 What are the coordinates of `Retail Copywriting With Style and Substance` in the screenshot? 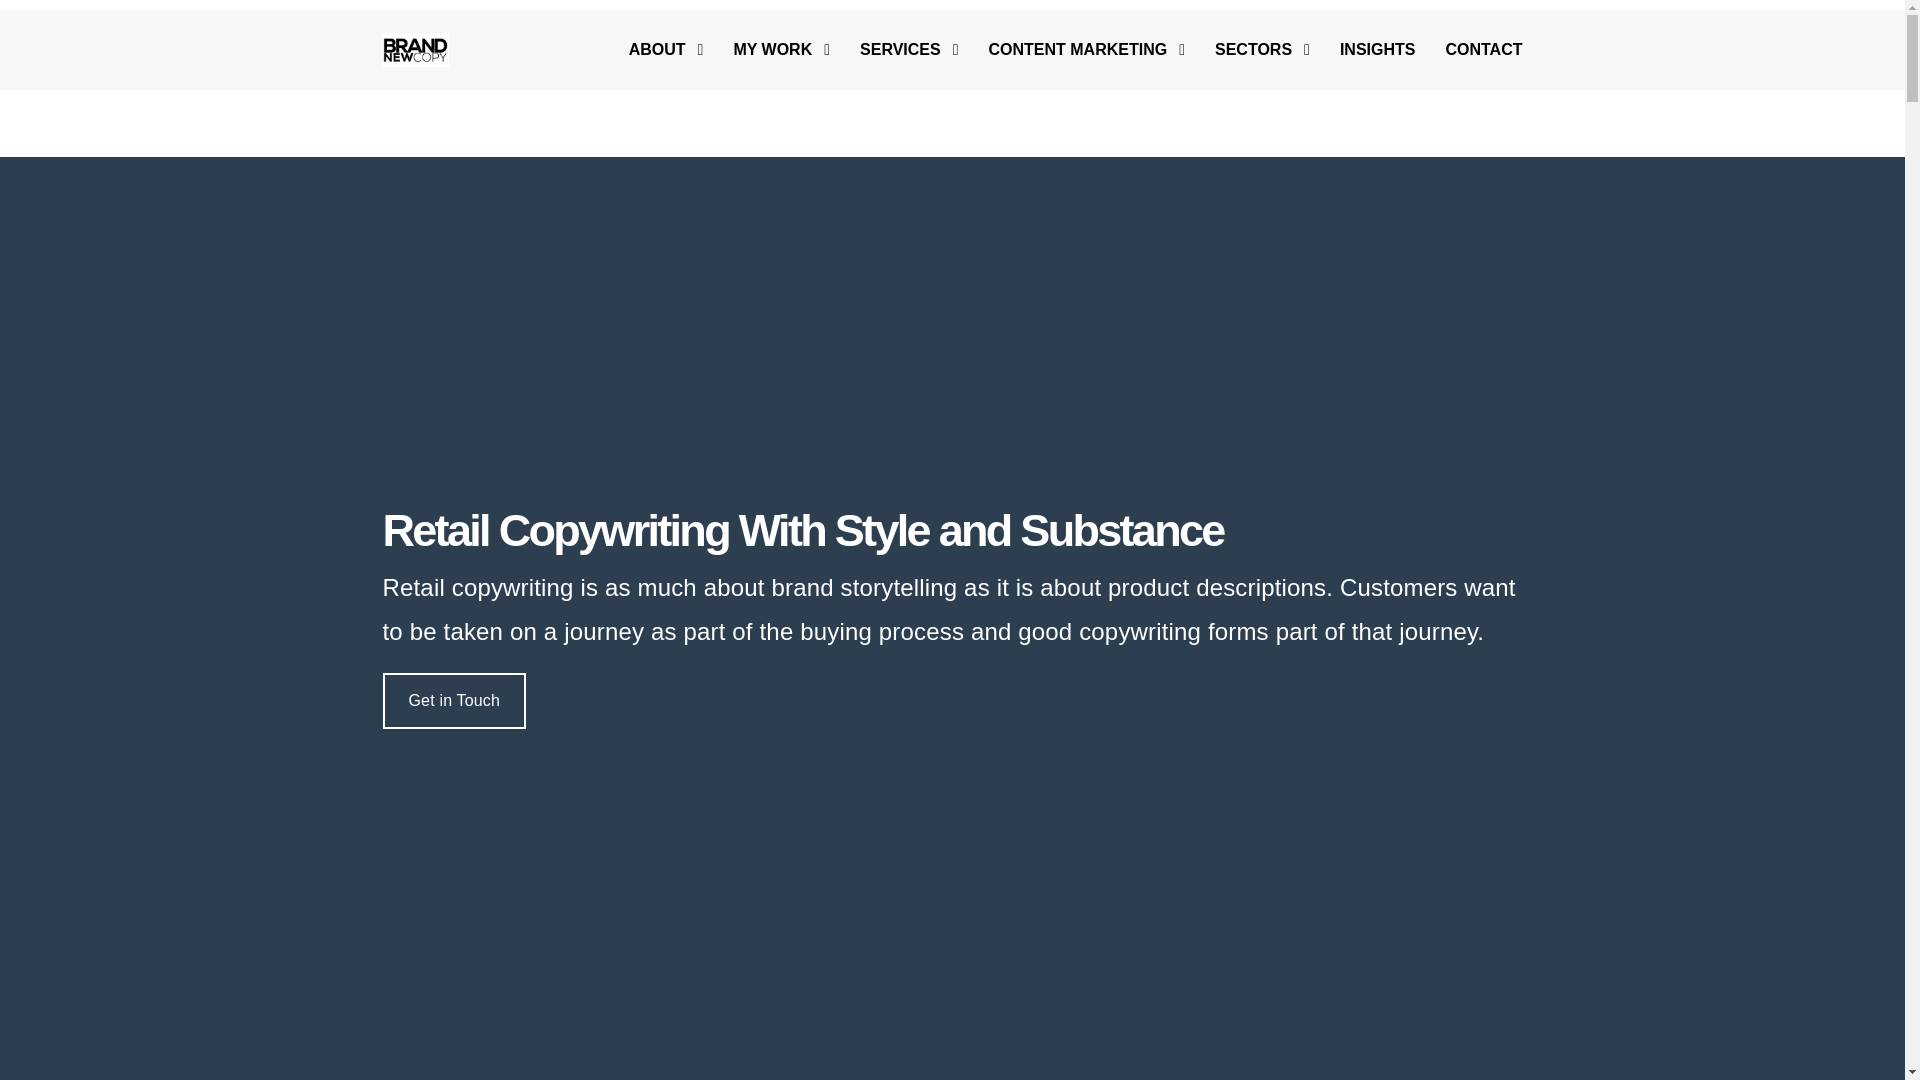 It's located at (952, 530).